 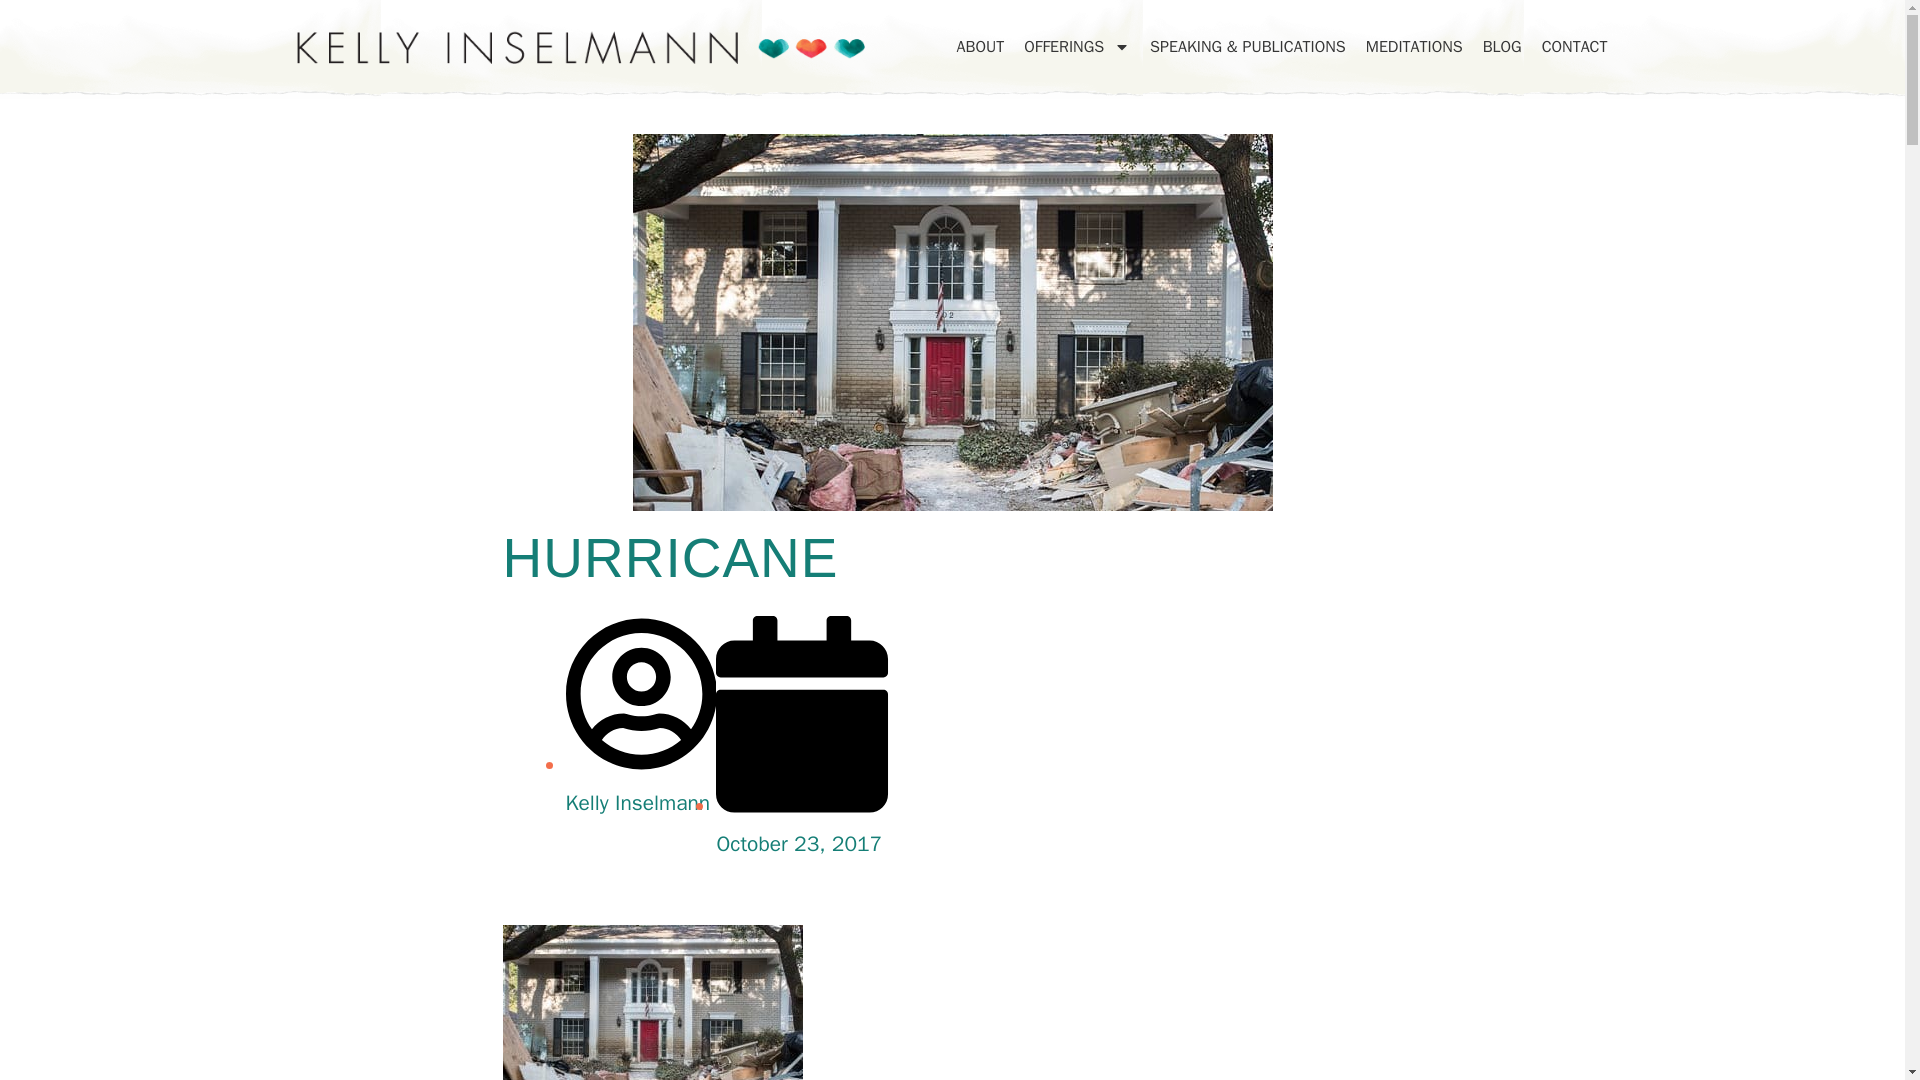 What do you see at coordinates (1076, 46) in the screenshot?
I see `OFFERINGS` at bounding box center [1076, 46].